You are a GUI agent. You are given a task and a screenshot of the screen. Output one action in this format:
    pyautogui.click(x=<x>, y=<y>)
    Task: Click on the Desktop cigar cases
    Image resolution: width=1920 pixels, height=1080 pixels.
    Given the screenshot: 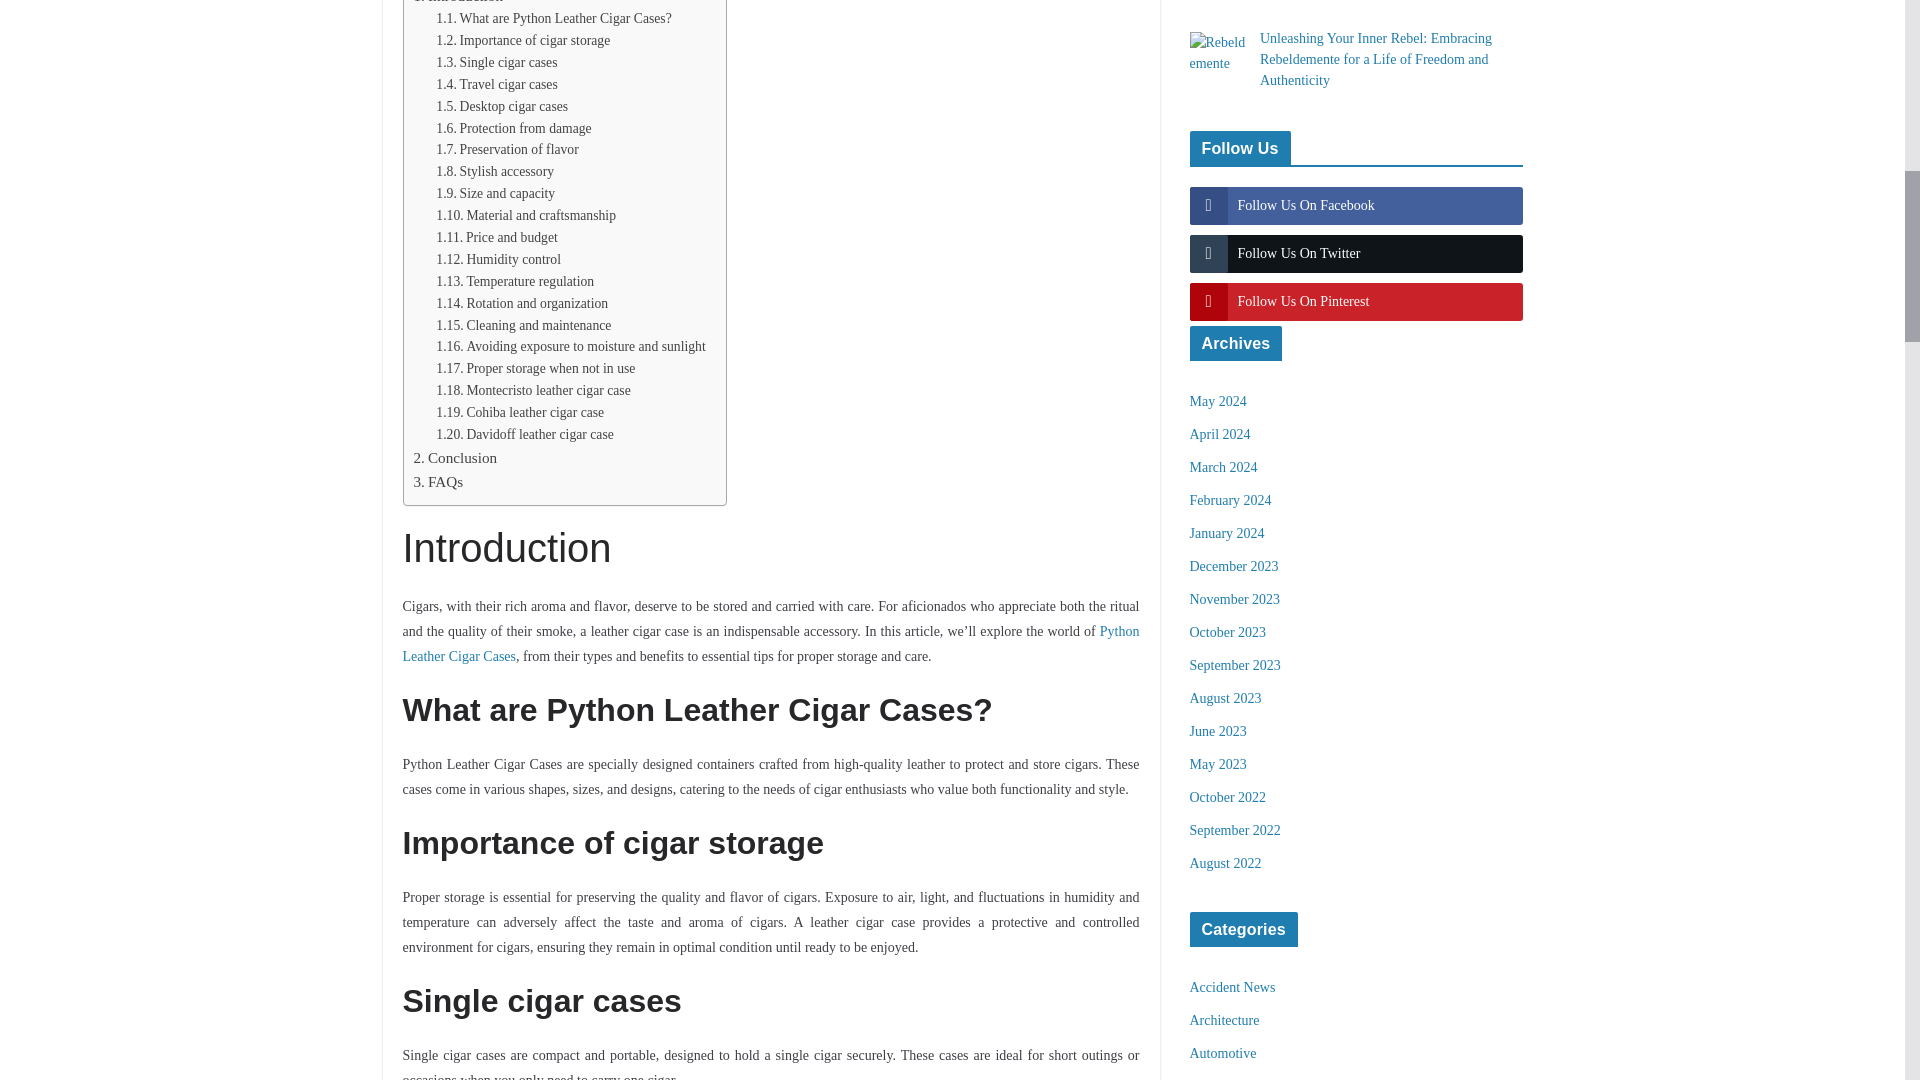 What is the action you would take?
    pyautogui.click(x=502, y=106)
    